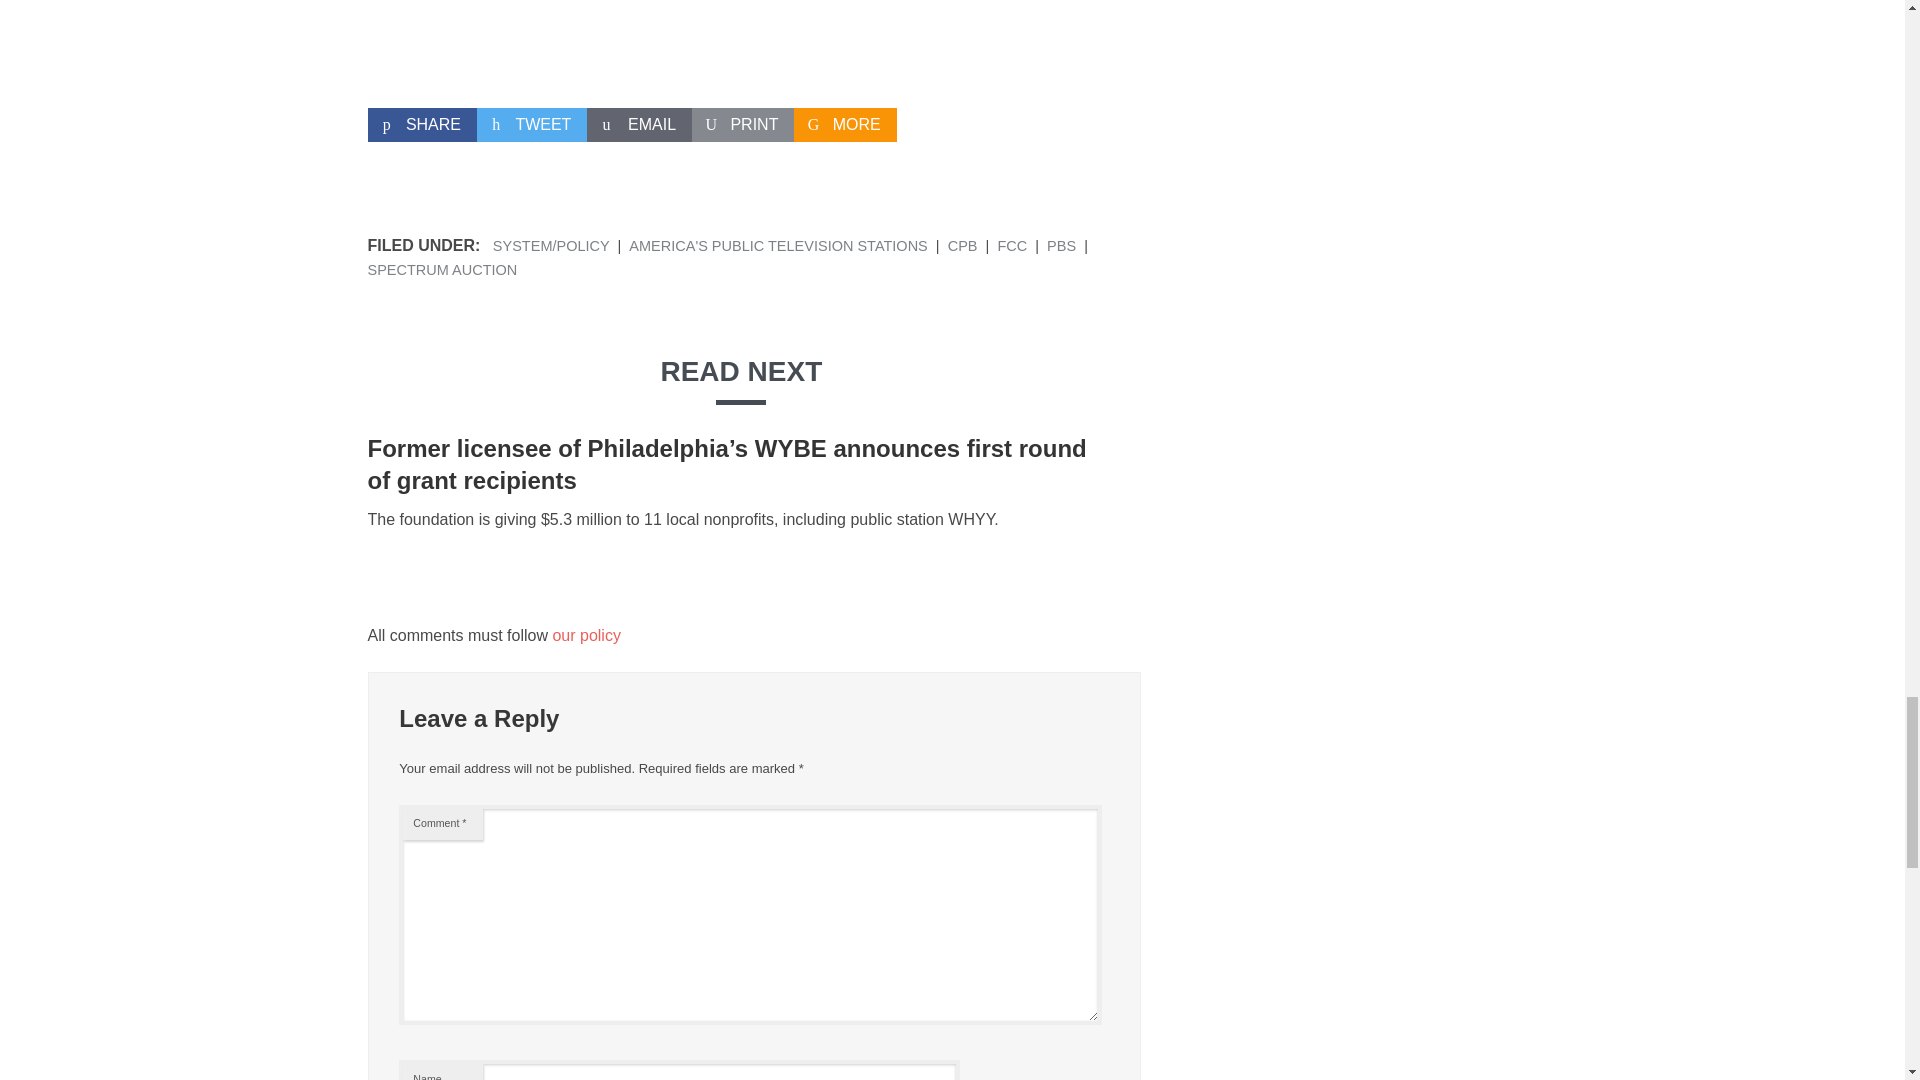 This screenshot has height=1080, width=1920. Describe the element at coordinates (778, 245) in the screenshot. I see `Read Posts tagged with: America's Public Television Stations` at that location.